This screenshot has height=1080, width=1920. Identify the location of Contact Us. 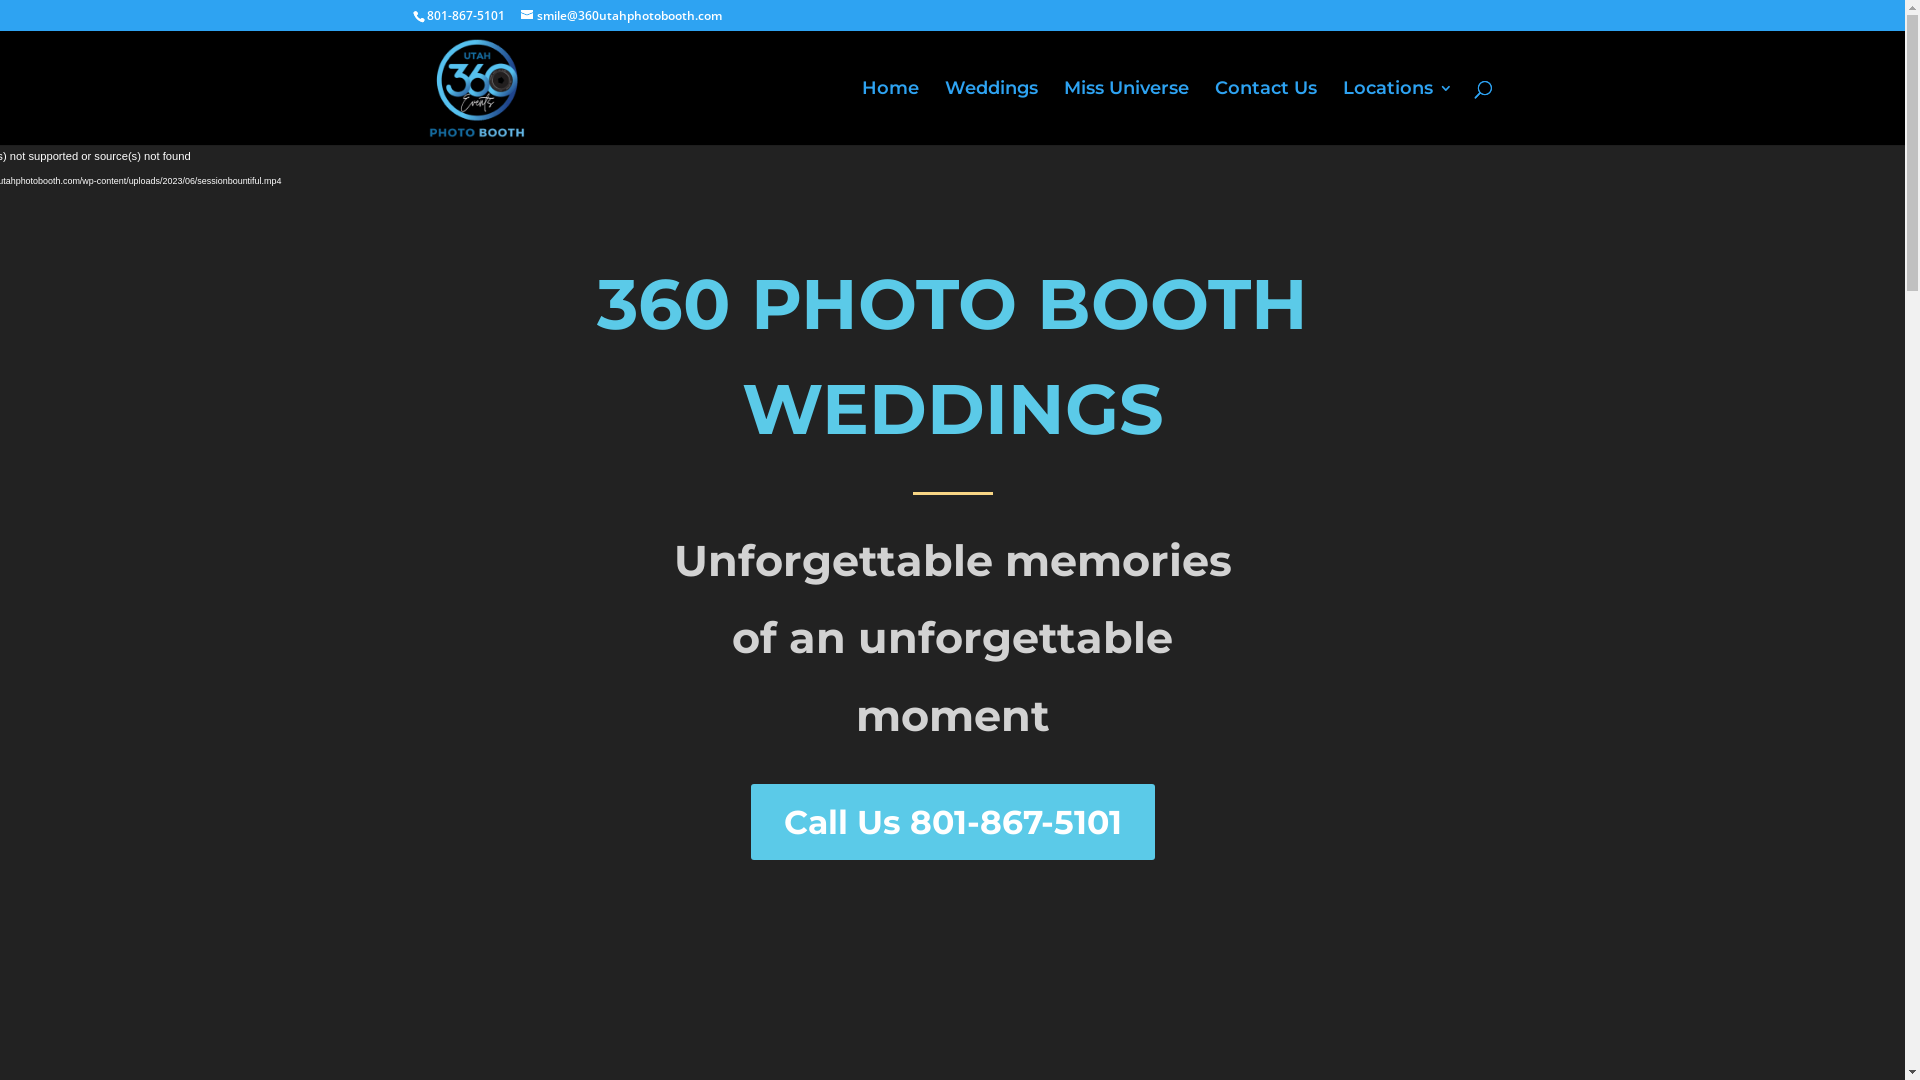
(1265, 113).